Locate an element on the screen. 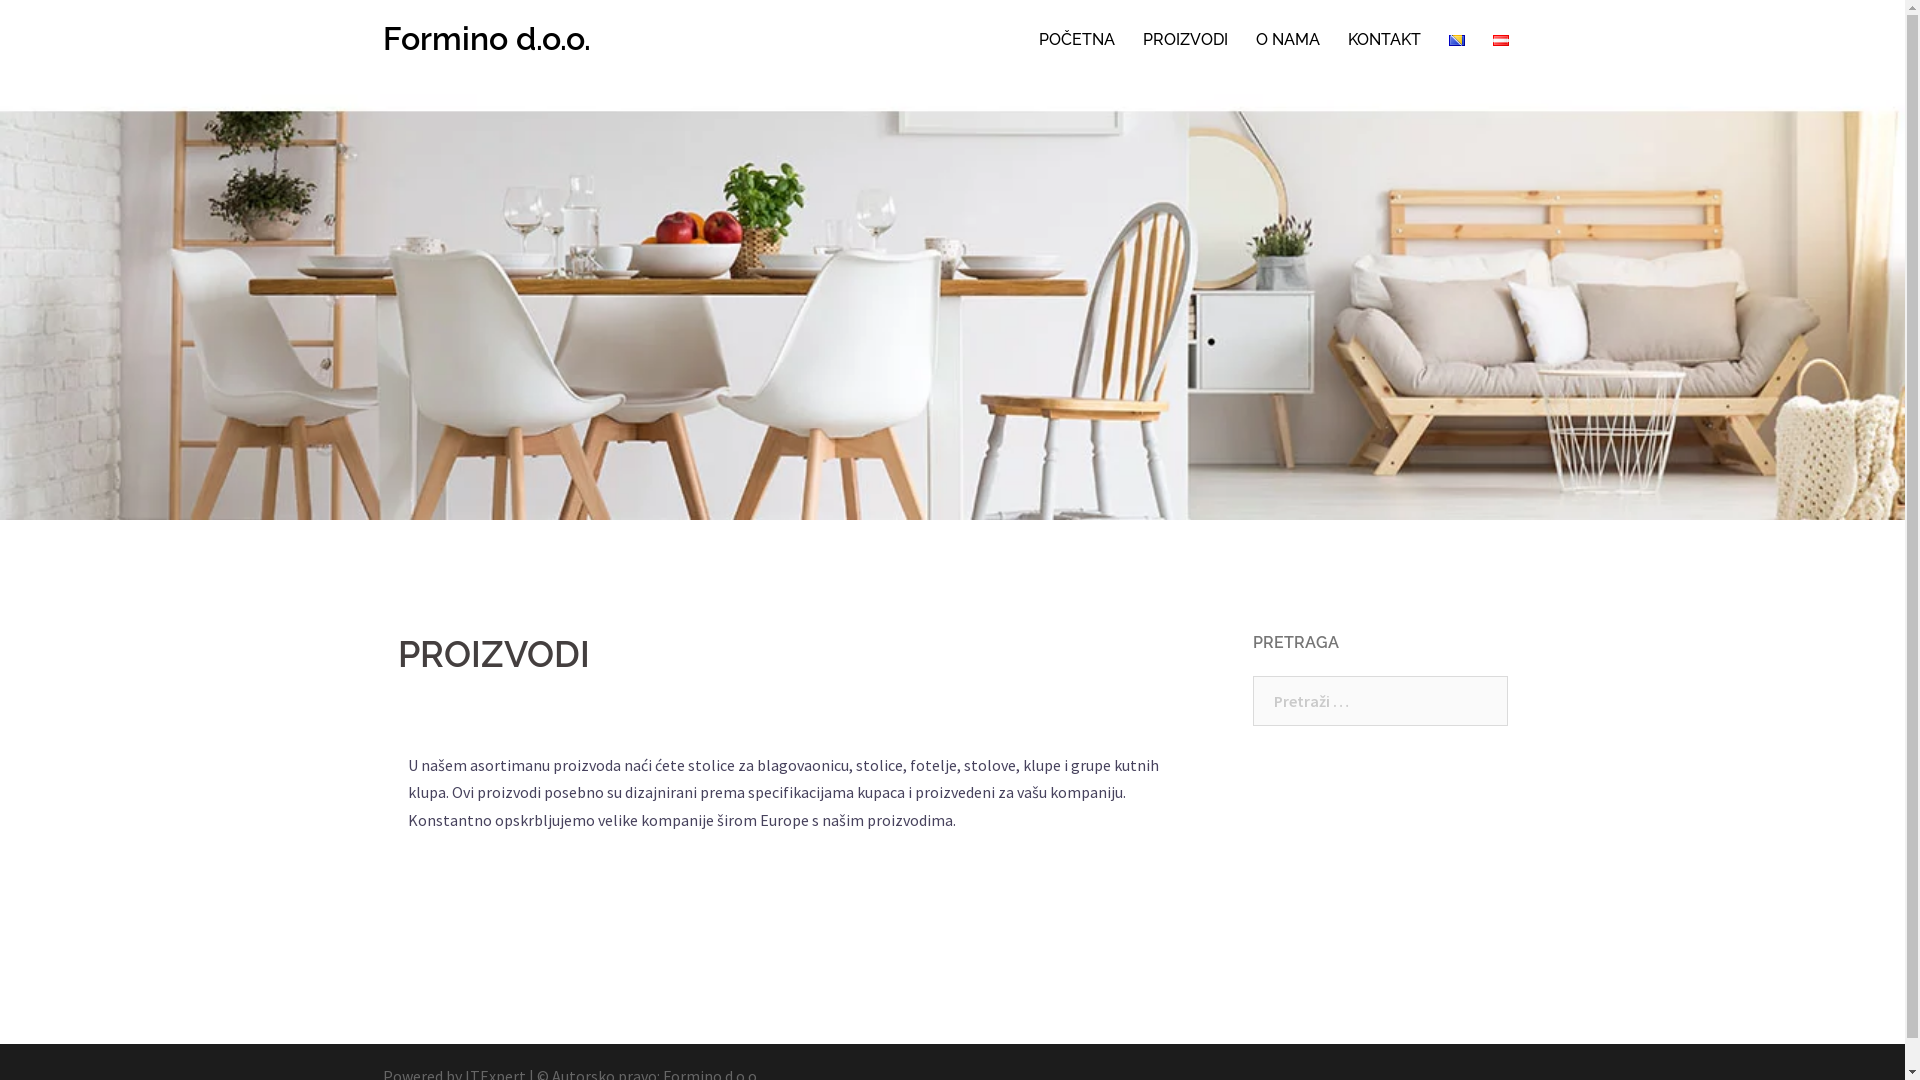 This screenshot has height=1080, width=1920. Pretraga is located at coordinates (70, 25).